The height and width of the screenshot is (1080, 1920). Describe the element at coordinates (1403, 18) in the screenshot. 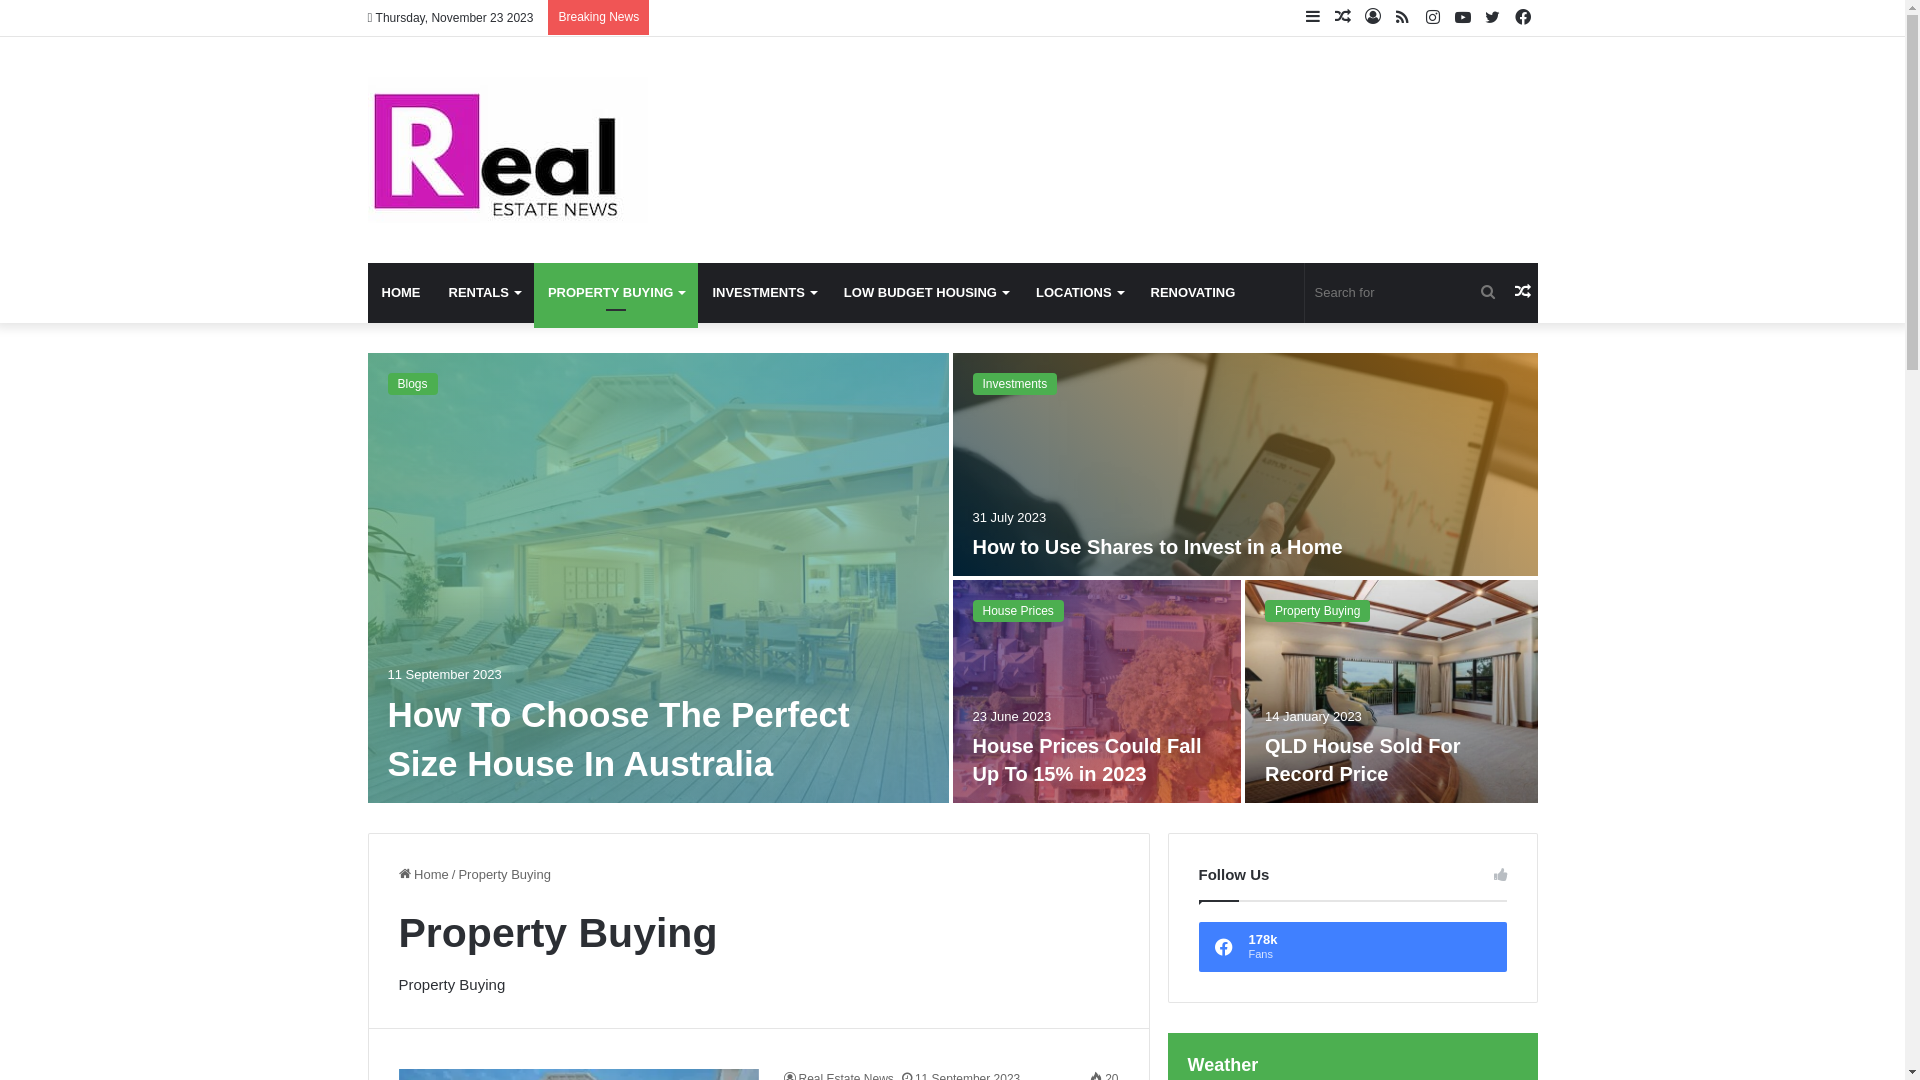

I see `RSS` at that location.